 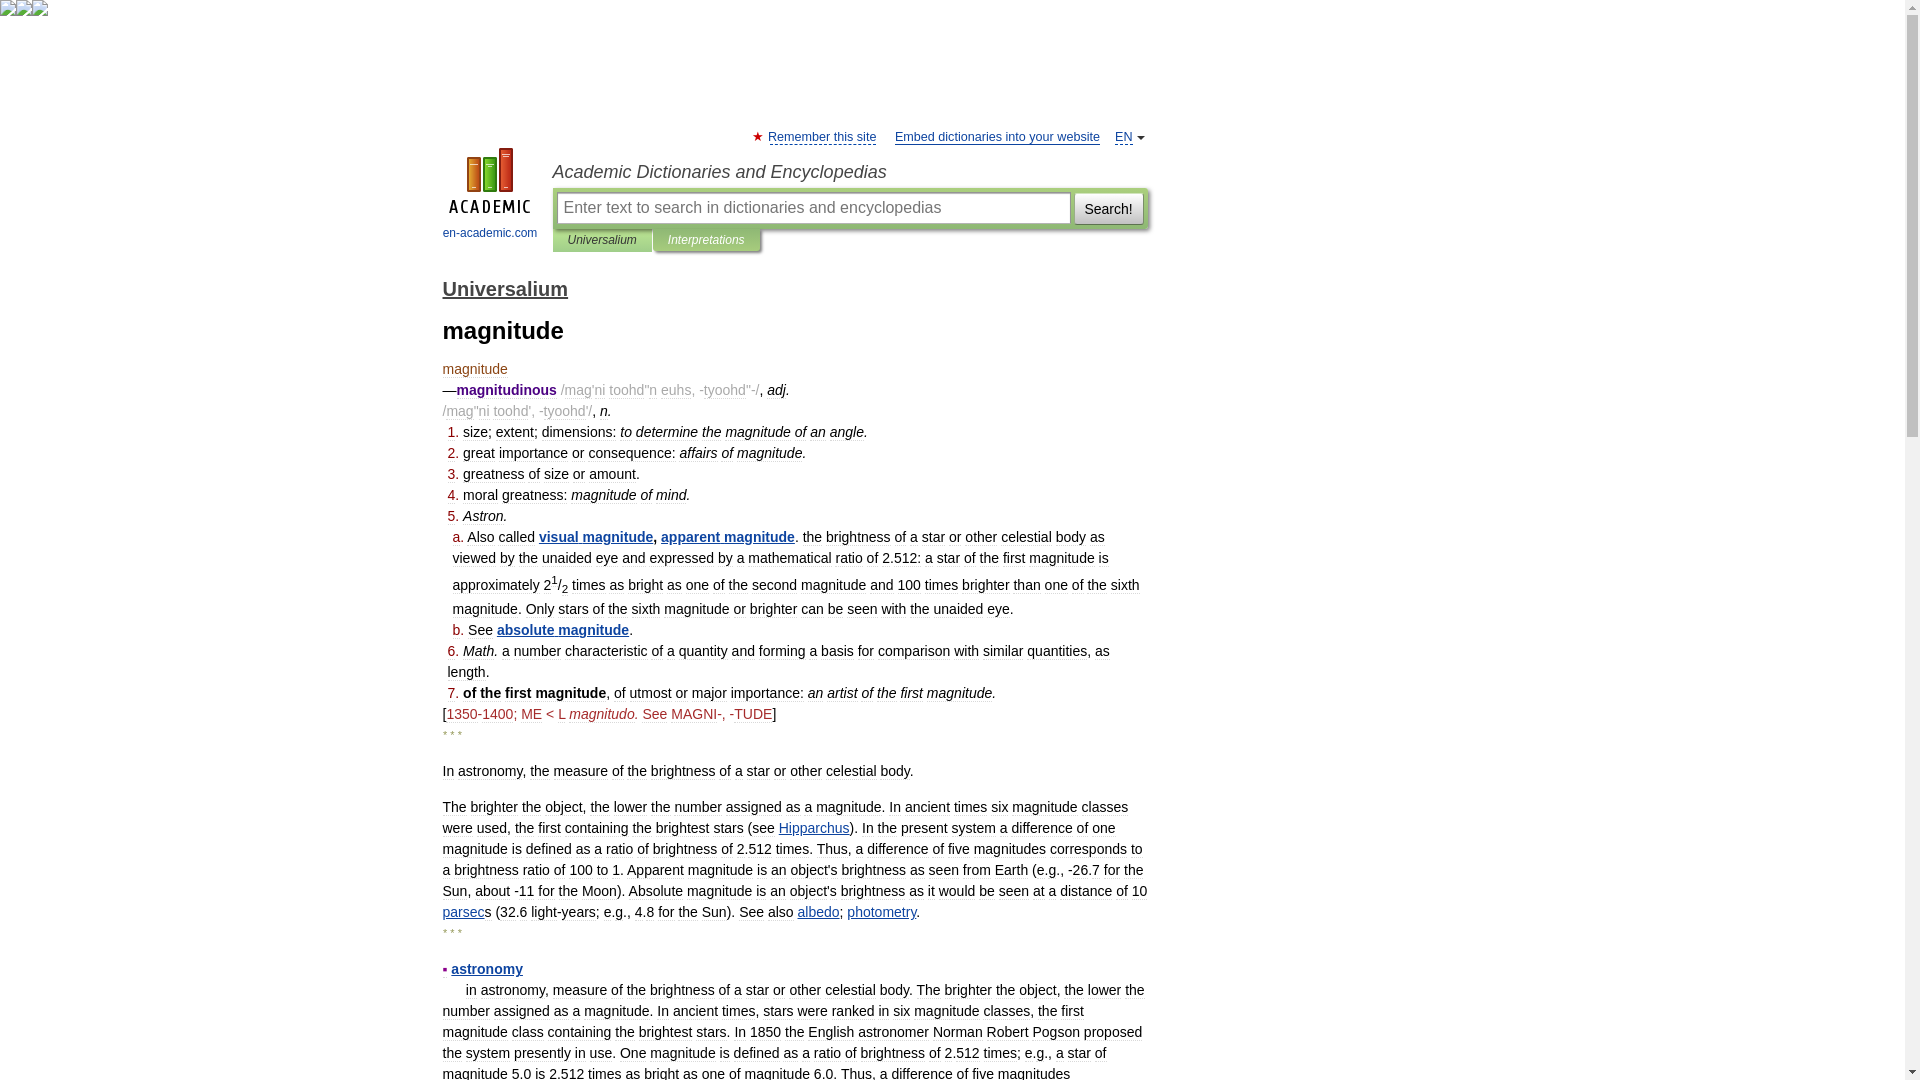 What do you see at coordinates (812, 208) in the screenshot?
I see `Enter text to search in dictionaries and encyclopedias` at bounding box center [812, 208].